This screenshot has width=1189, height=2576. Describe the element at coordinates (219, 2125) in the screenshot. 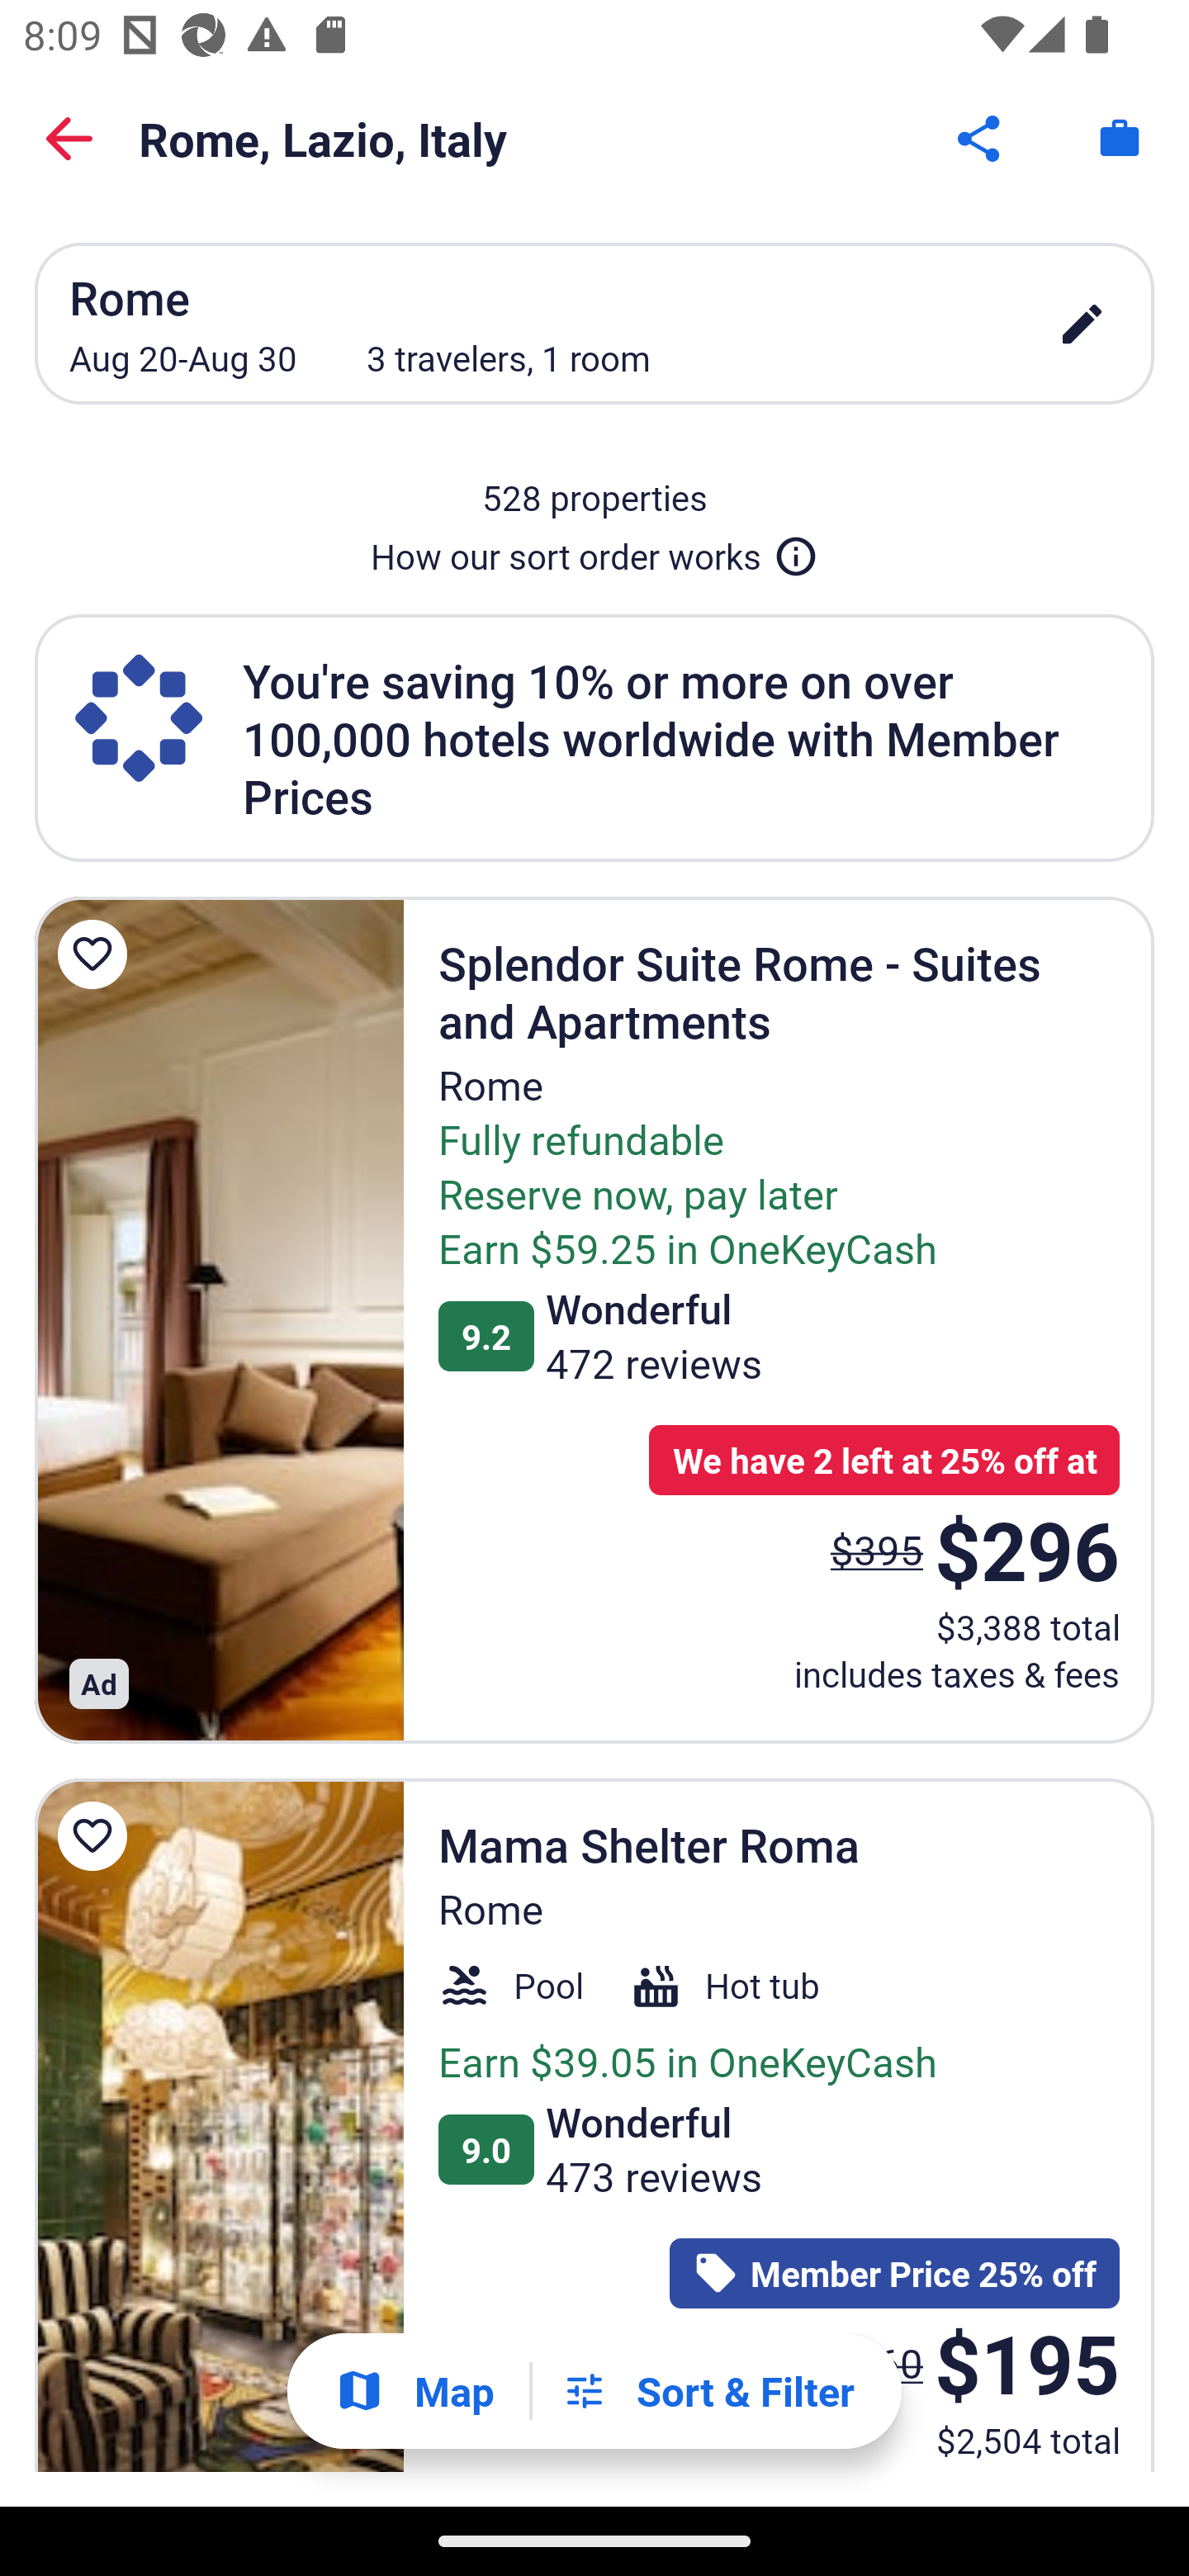

I see `Mama Shelter Roma ` at that location.